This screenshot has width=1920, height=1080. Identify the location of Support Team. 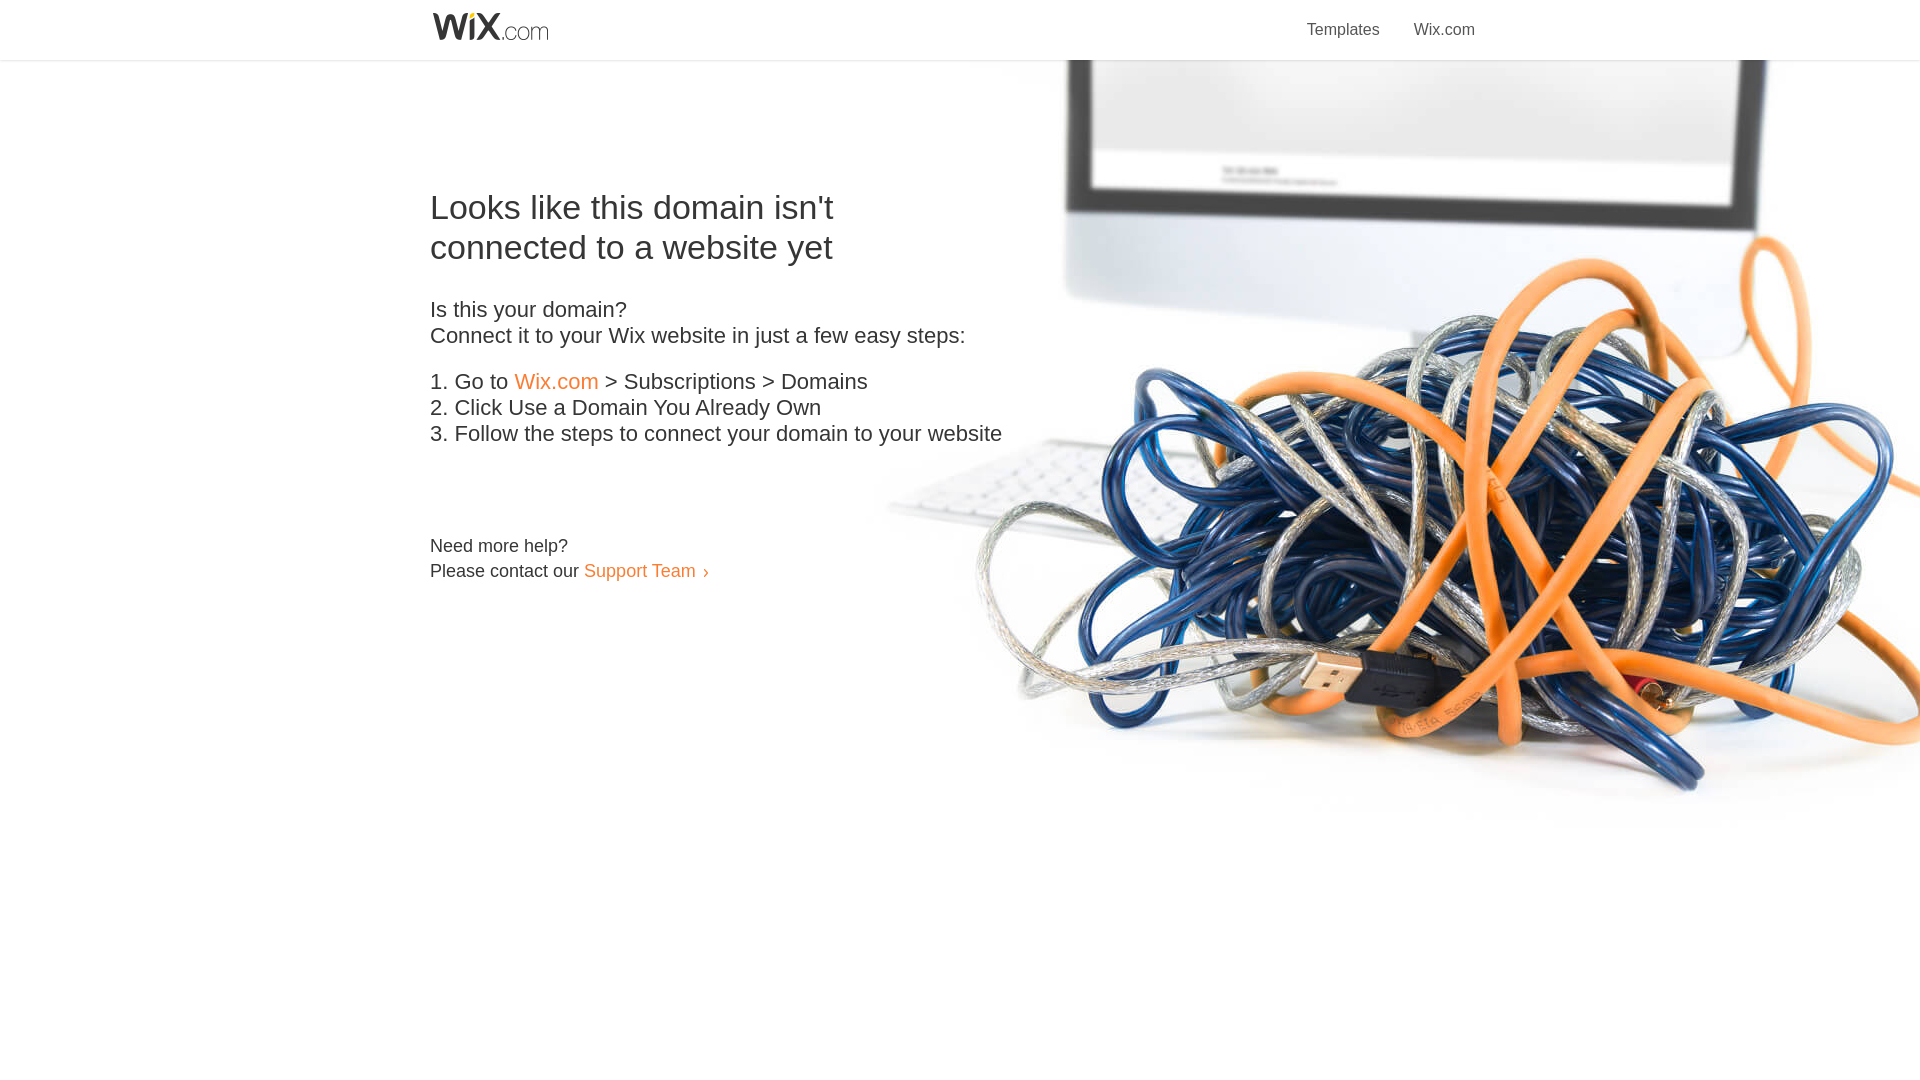
(639, 570).